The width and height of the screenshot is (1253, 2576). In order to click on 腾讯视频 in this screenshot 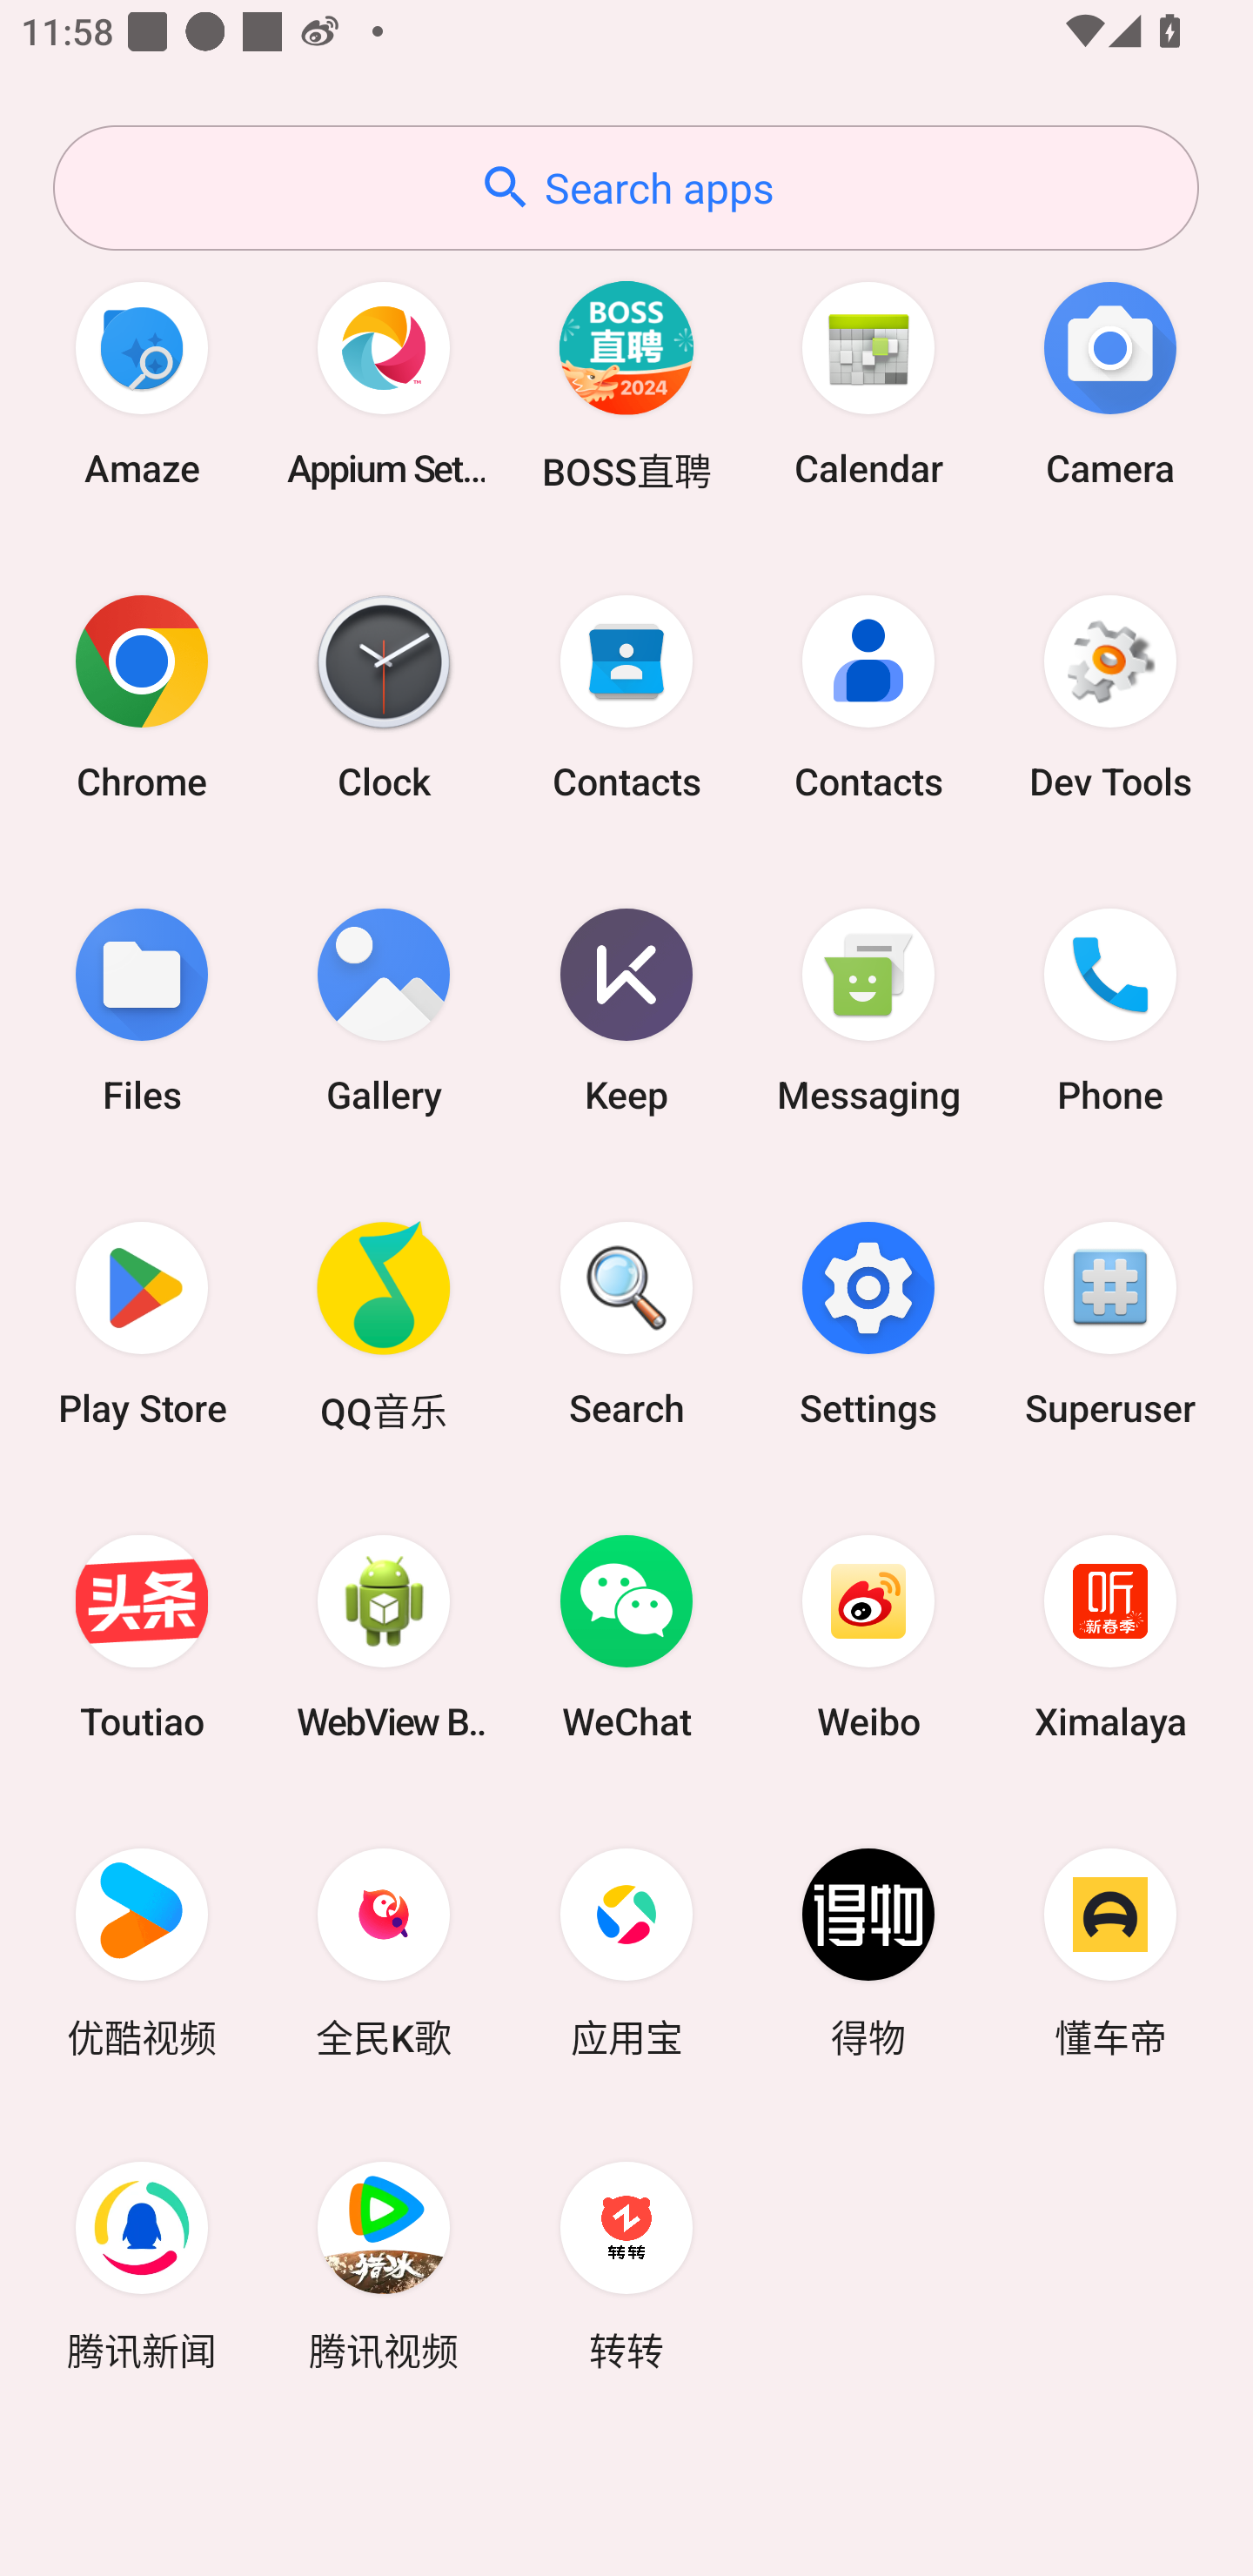, I will do `click(384, 2264)`.